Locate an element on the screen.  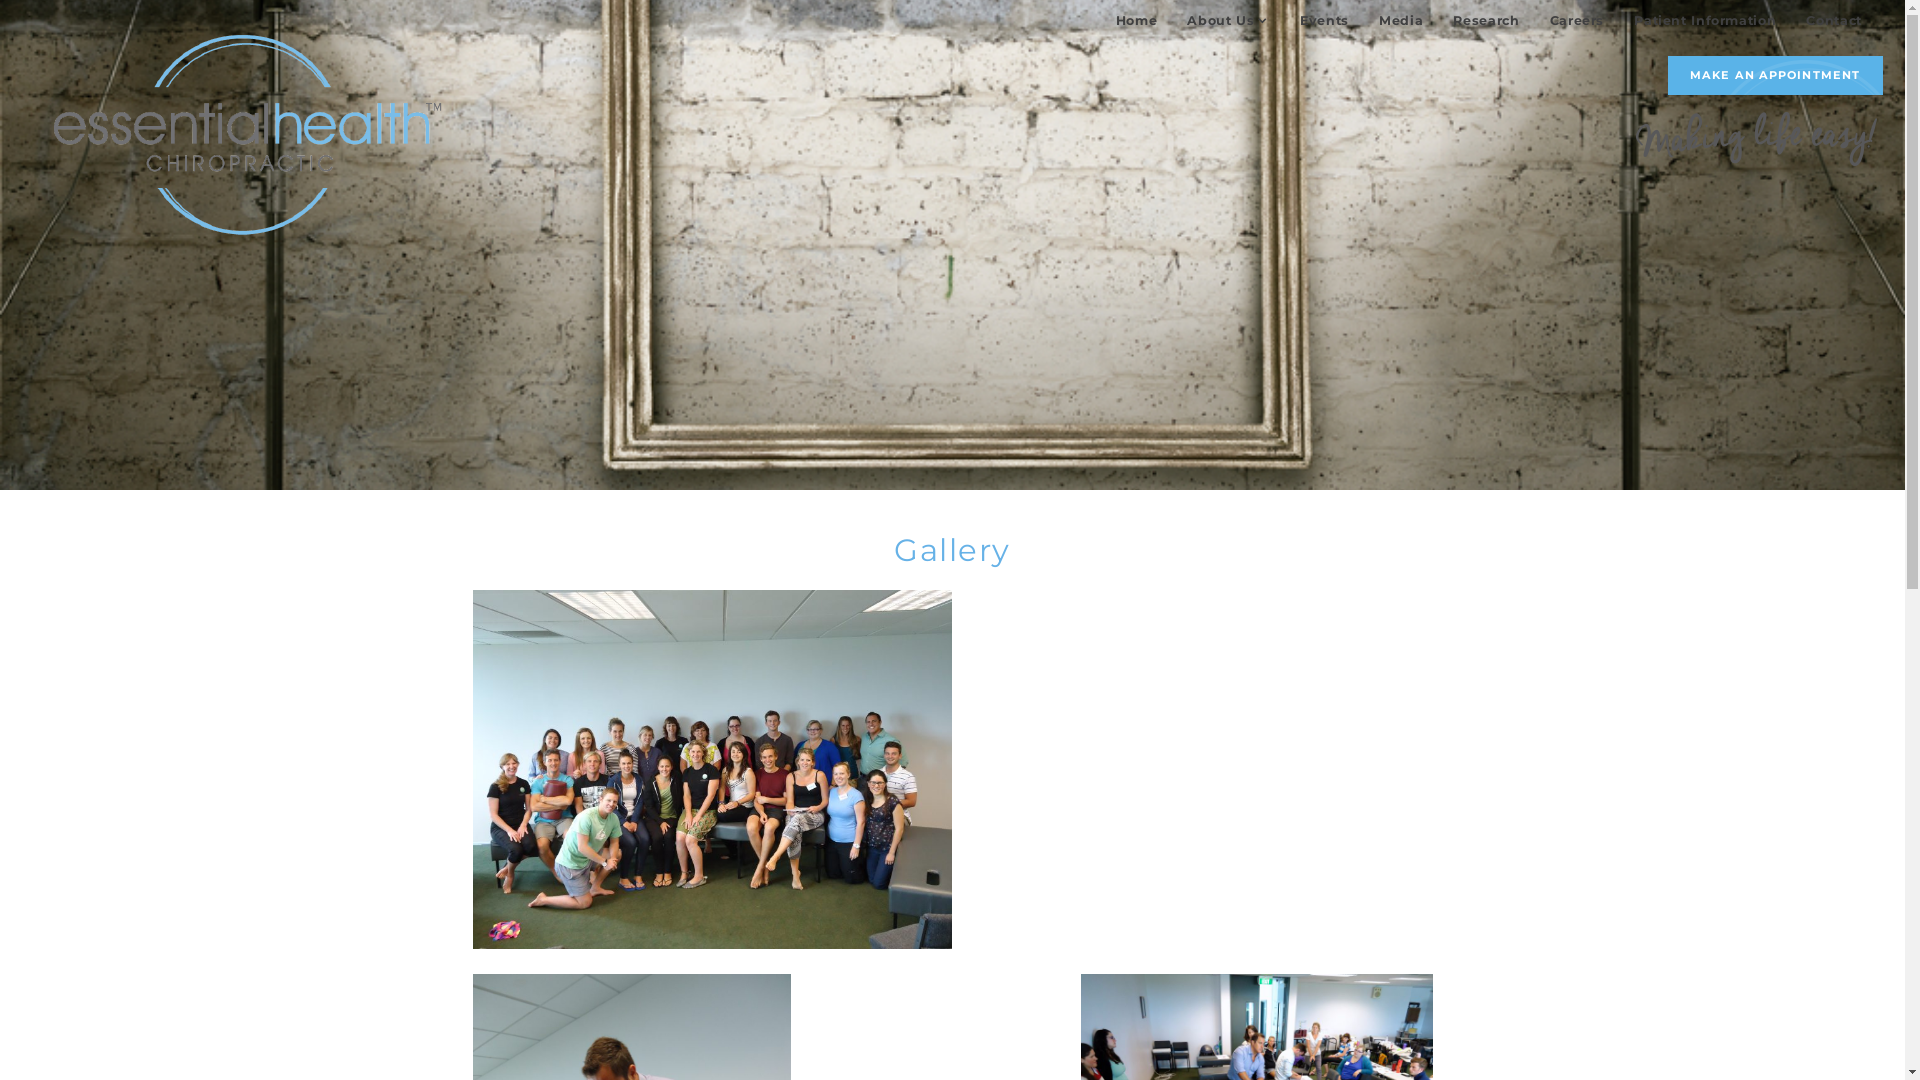
Media is located at coordinates (1401, 20).